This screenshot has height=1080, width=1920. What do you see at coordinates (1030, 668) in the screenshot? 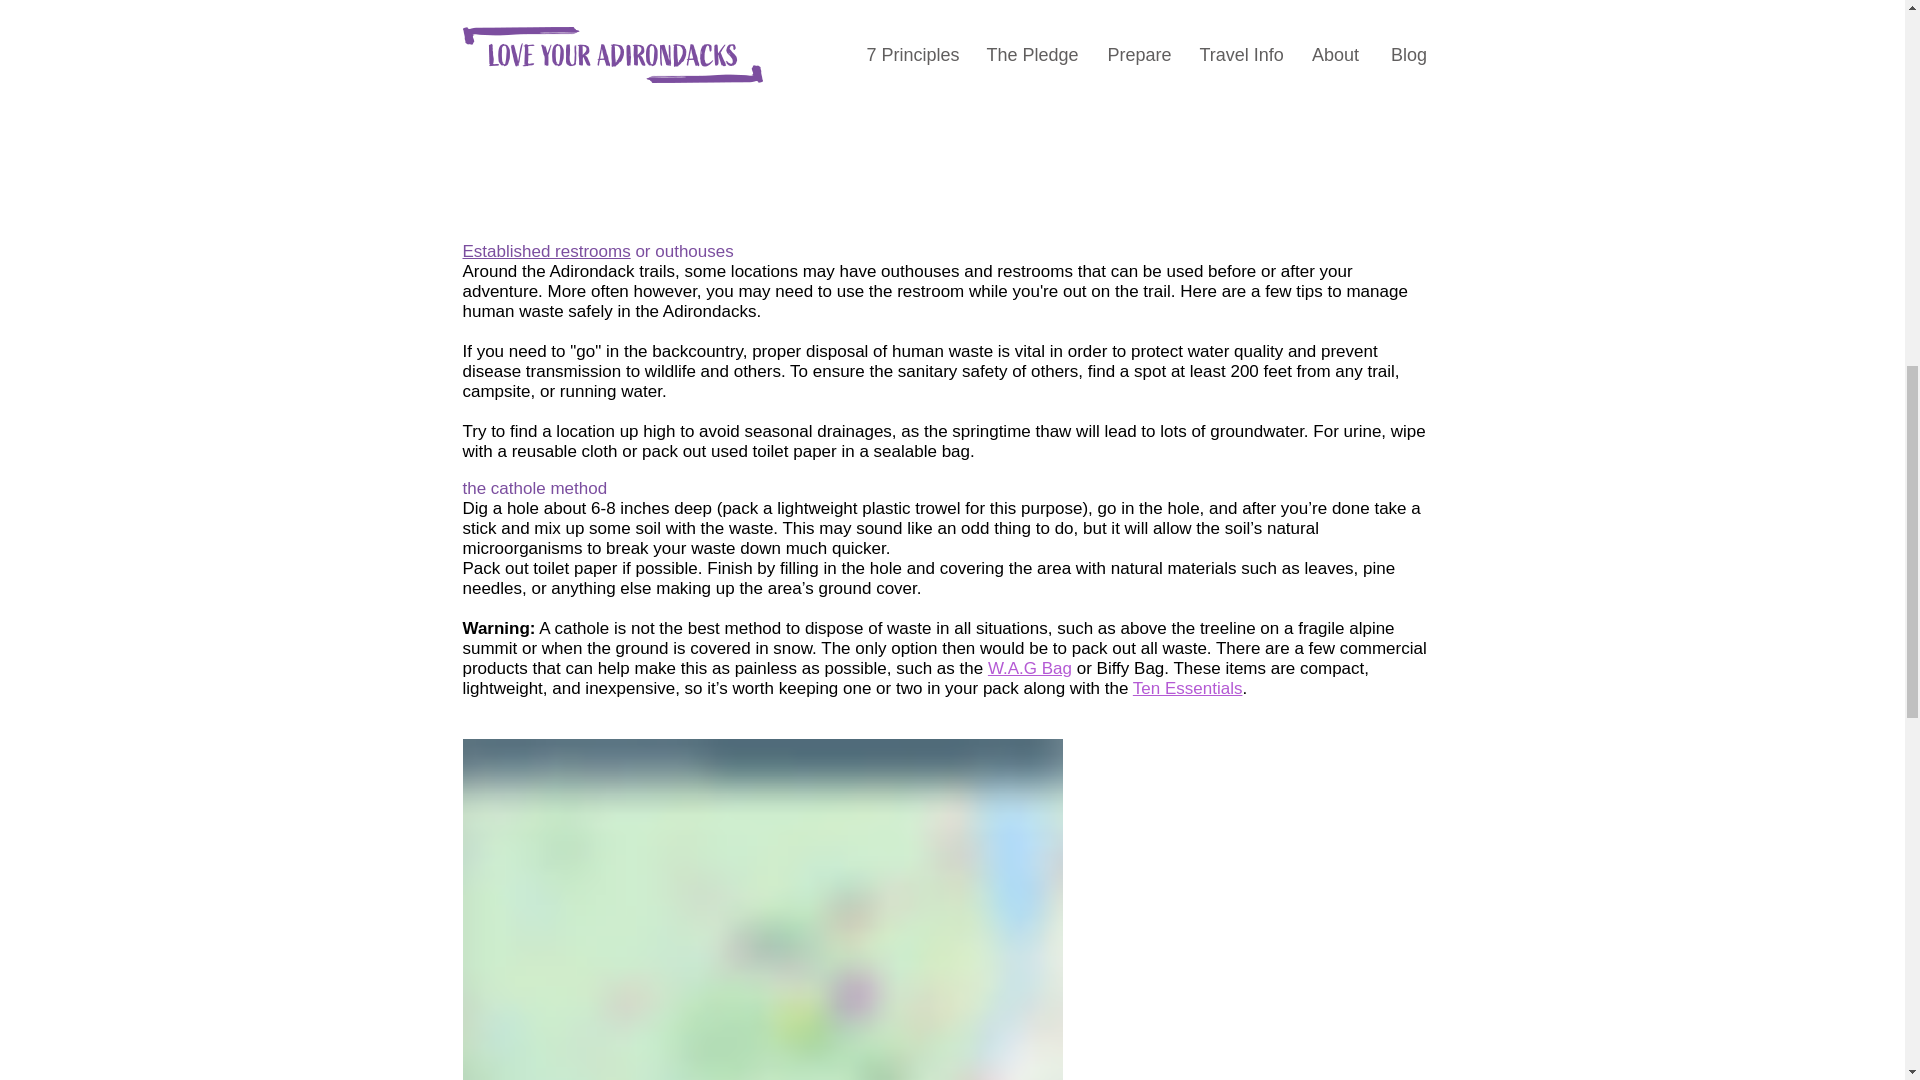
I see `W.A.G Bag` at bounding box center [1030, 668].